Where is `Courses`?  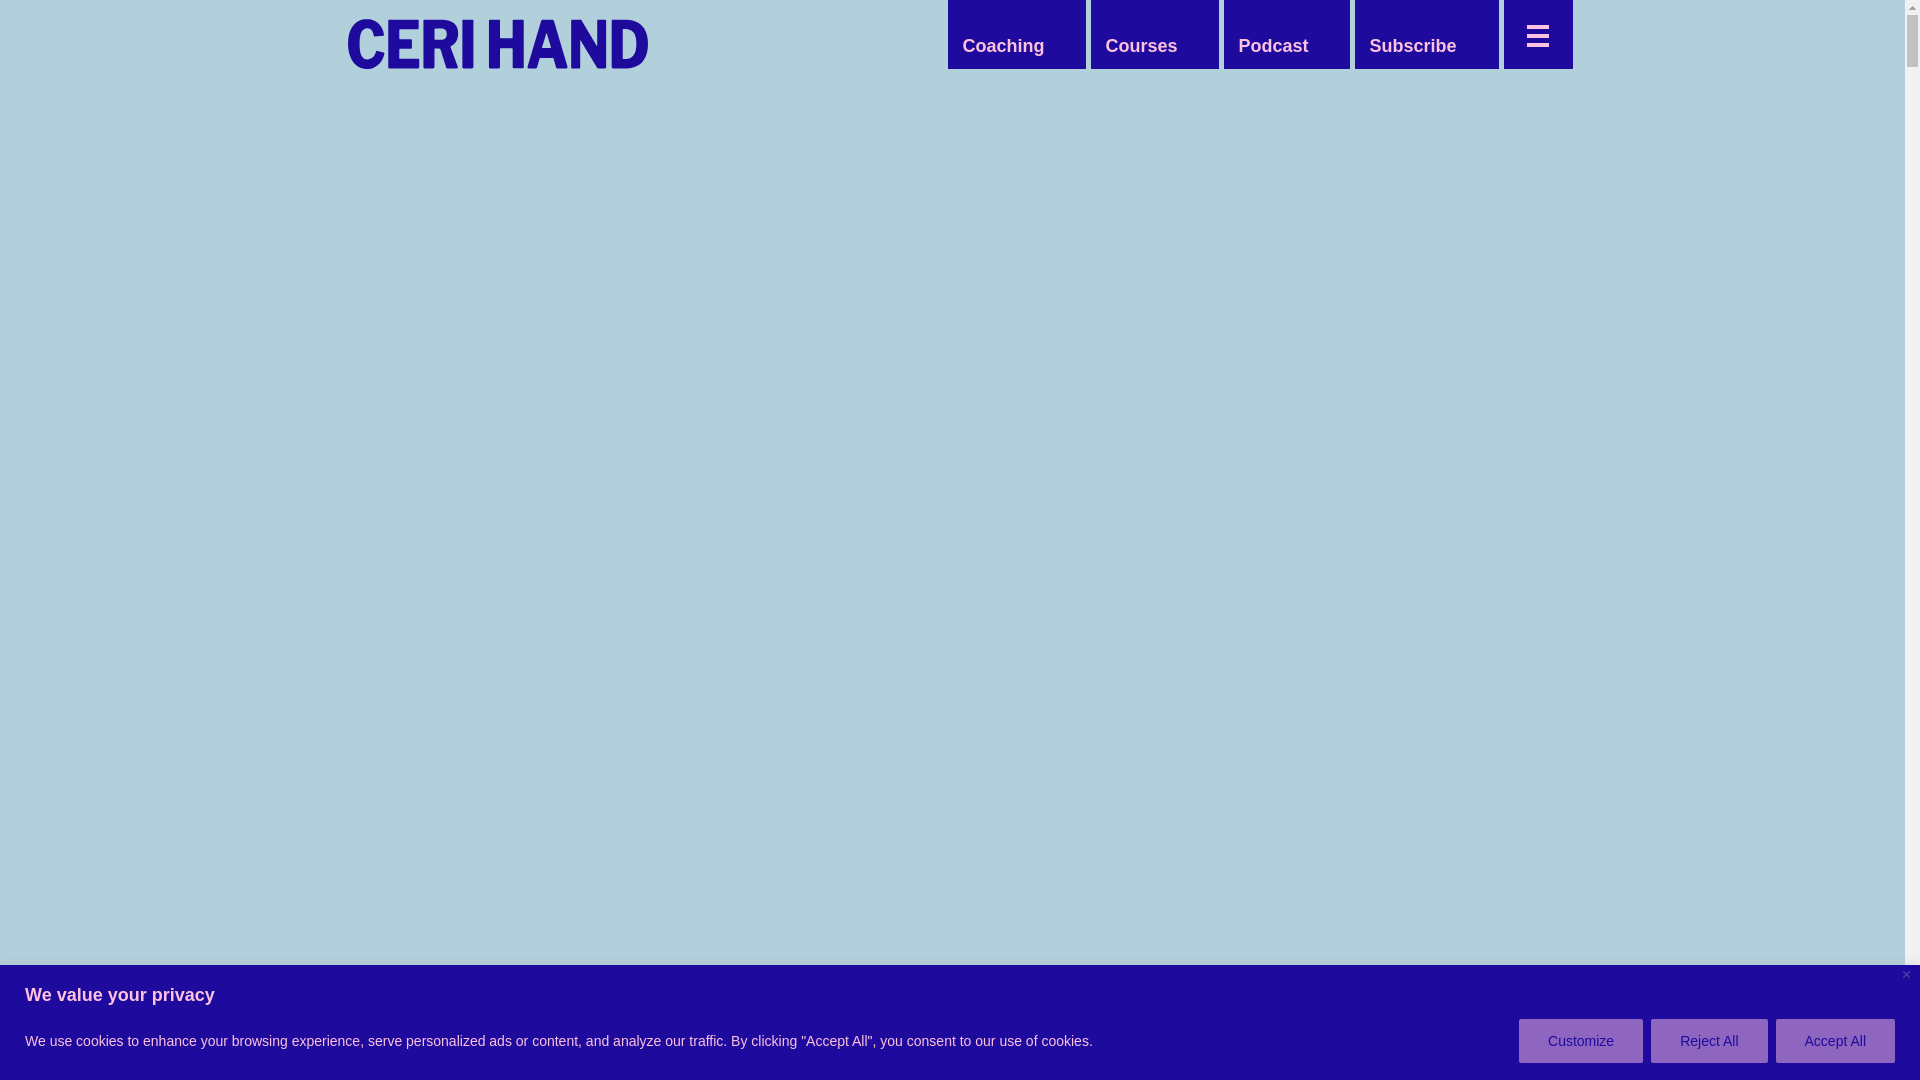
Courses is located at coordinates (1140, 46).